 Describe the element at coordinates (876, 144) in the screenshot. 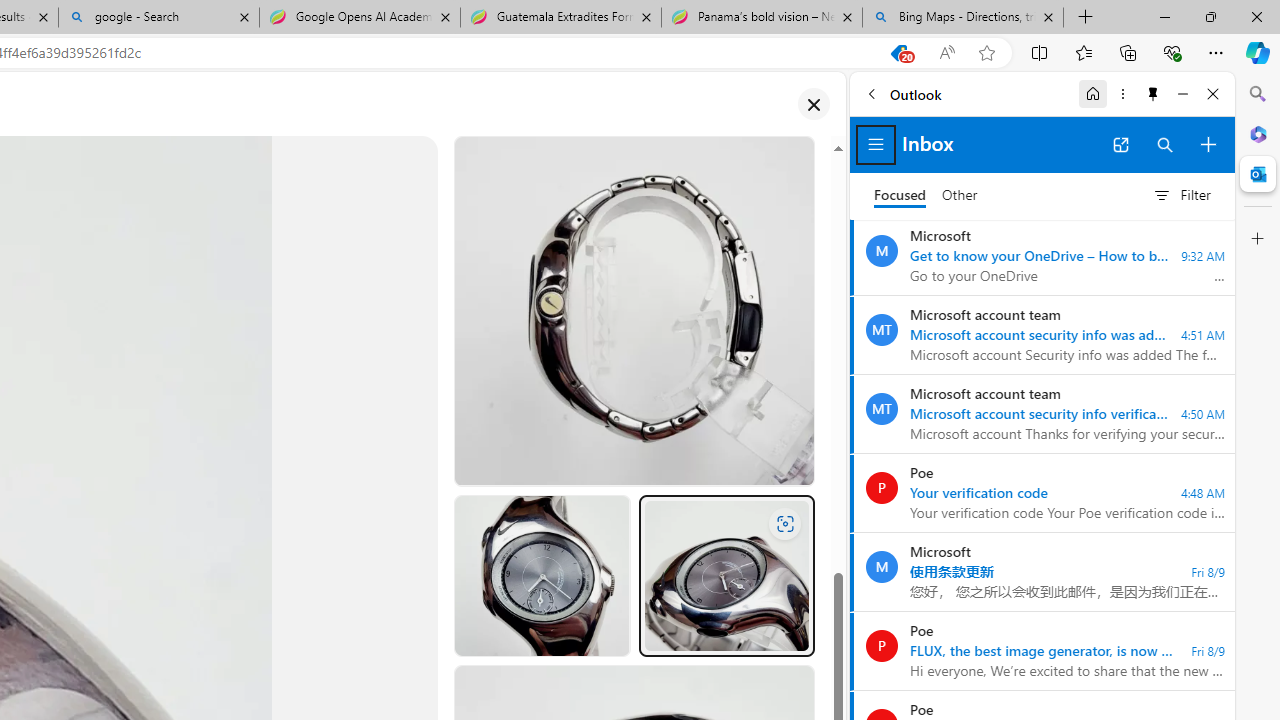

I see `Folder navigation` at that location.